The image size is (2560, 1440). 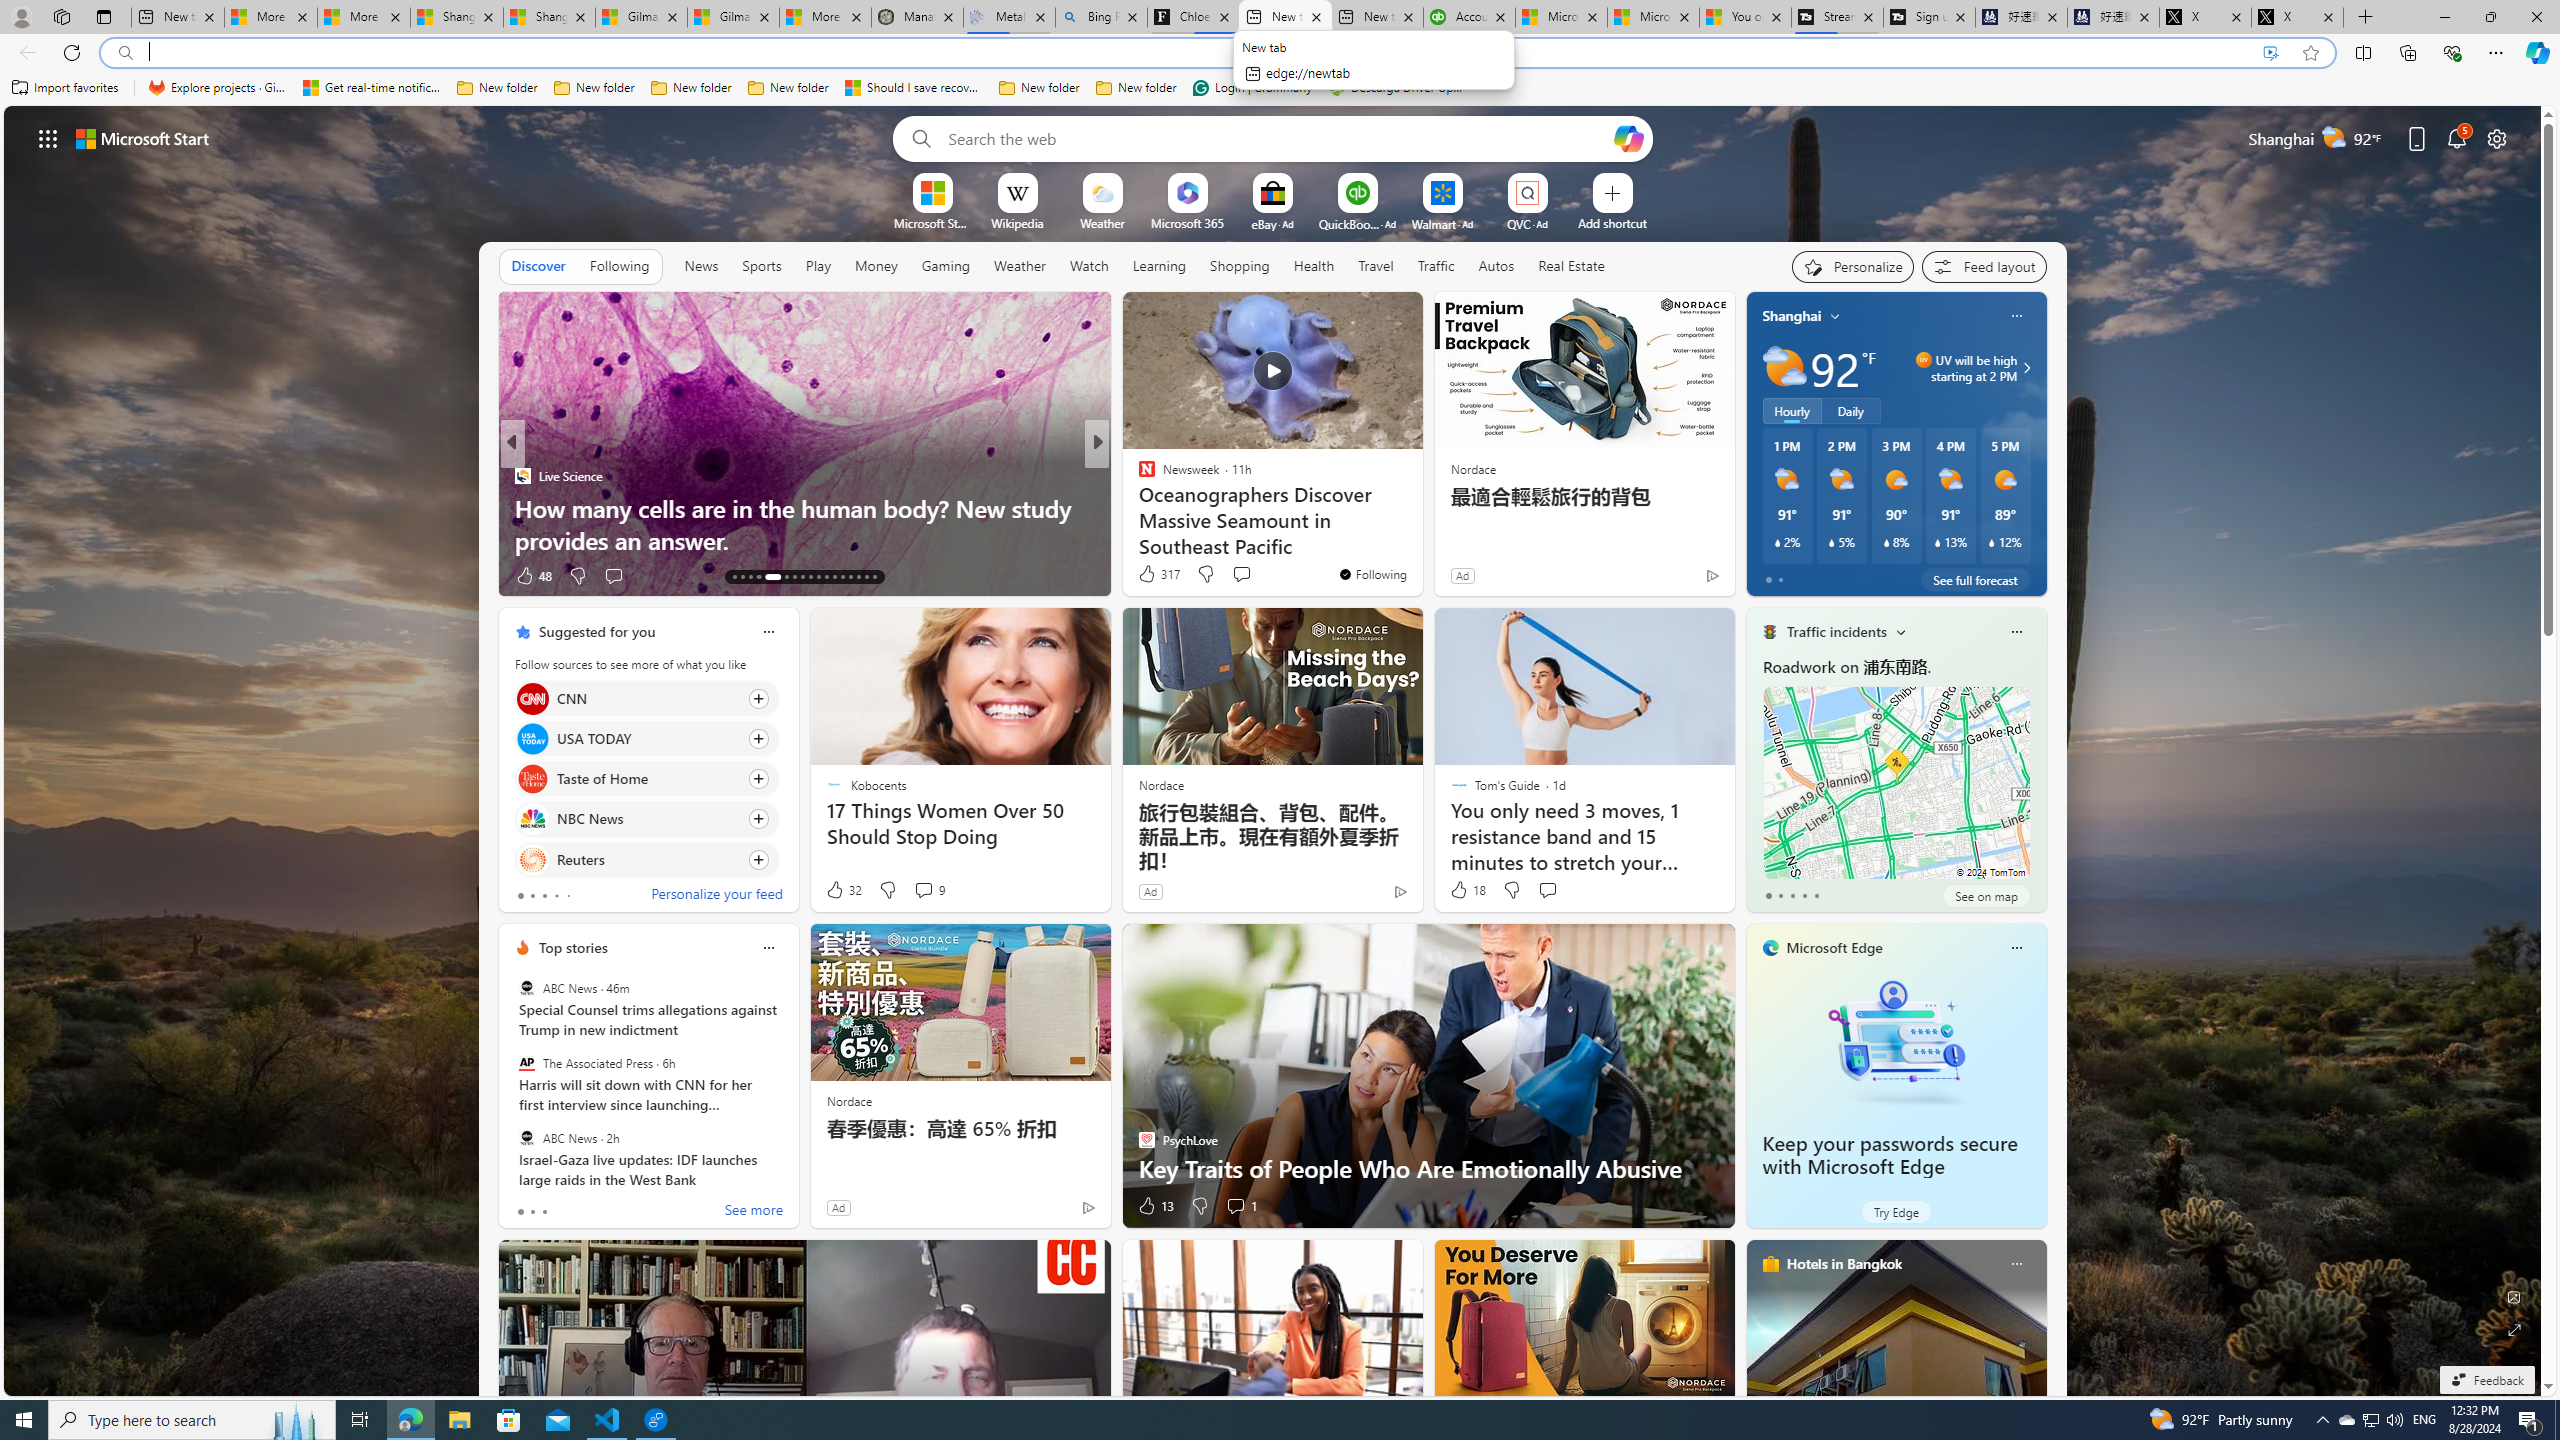 I want to click on Shanghai, so click(x=1792, y=316).